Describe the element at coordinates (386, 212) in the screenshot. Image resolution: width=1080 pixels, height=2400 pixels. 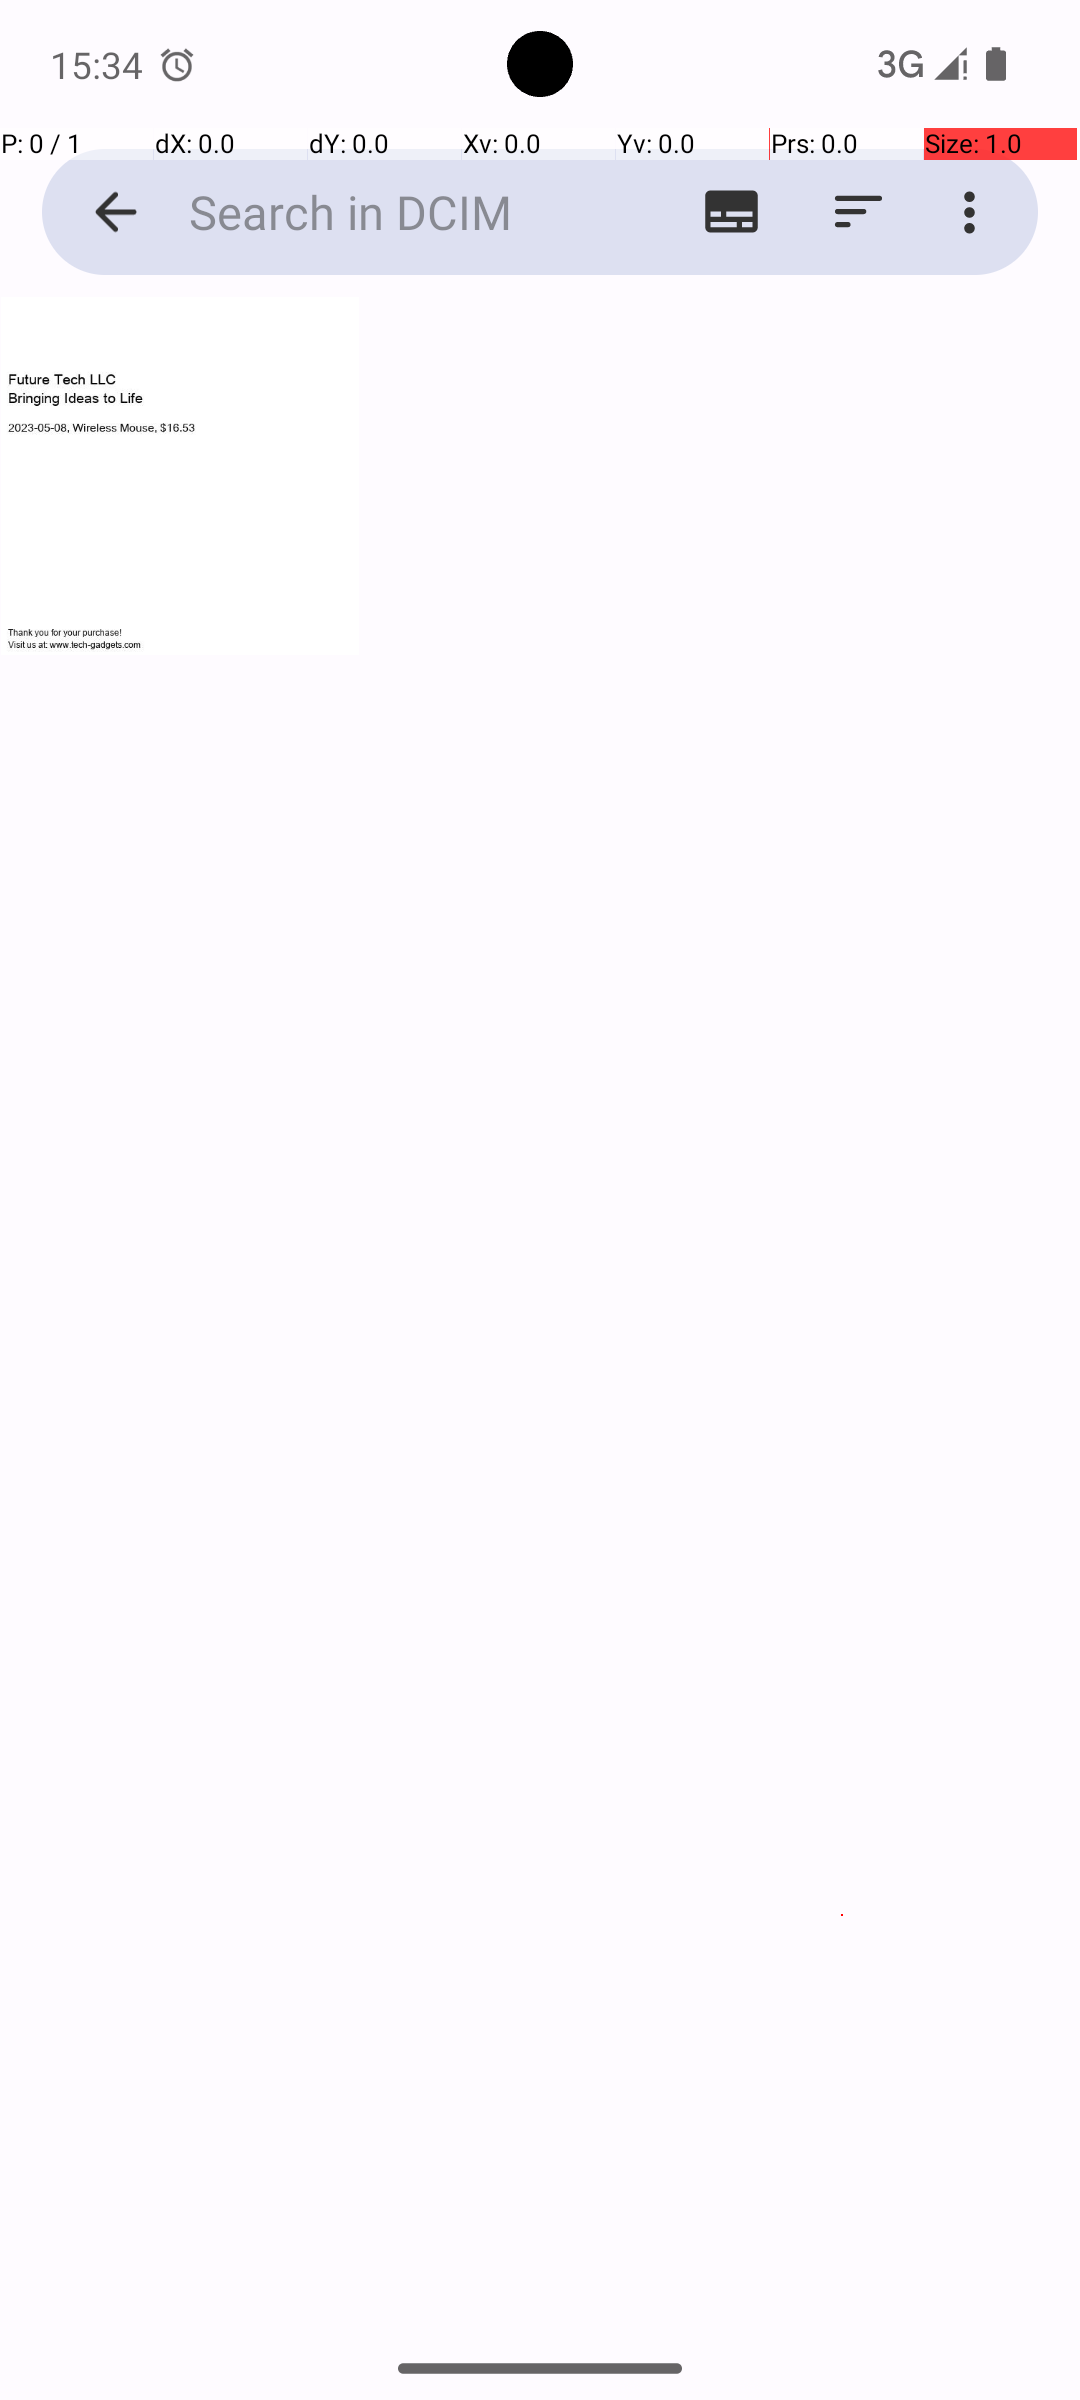
I see `Search in DCIM` at that location.